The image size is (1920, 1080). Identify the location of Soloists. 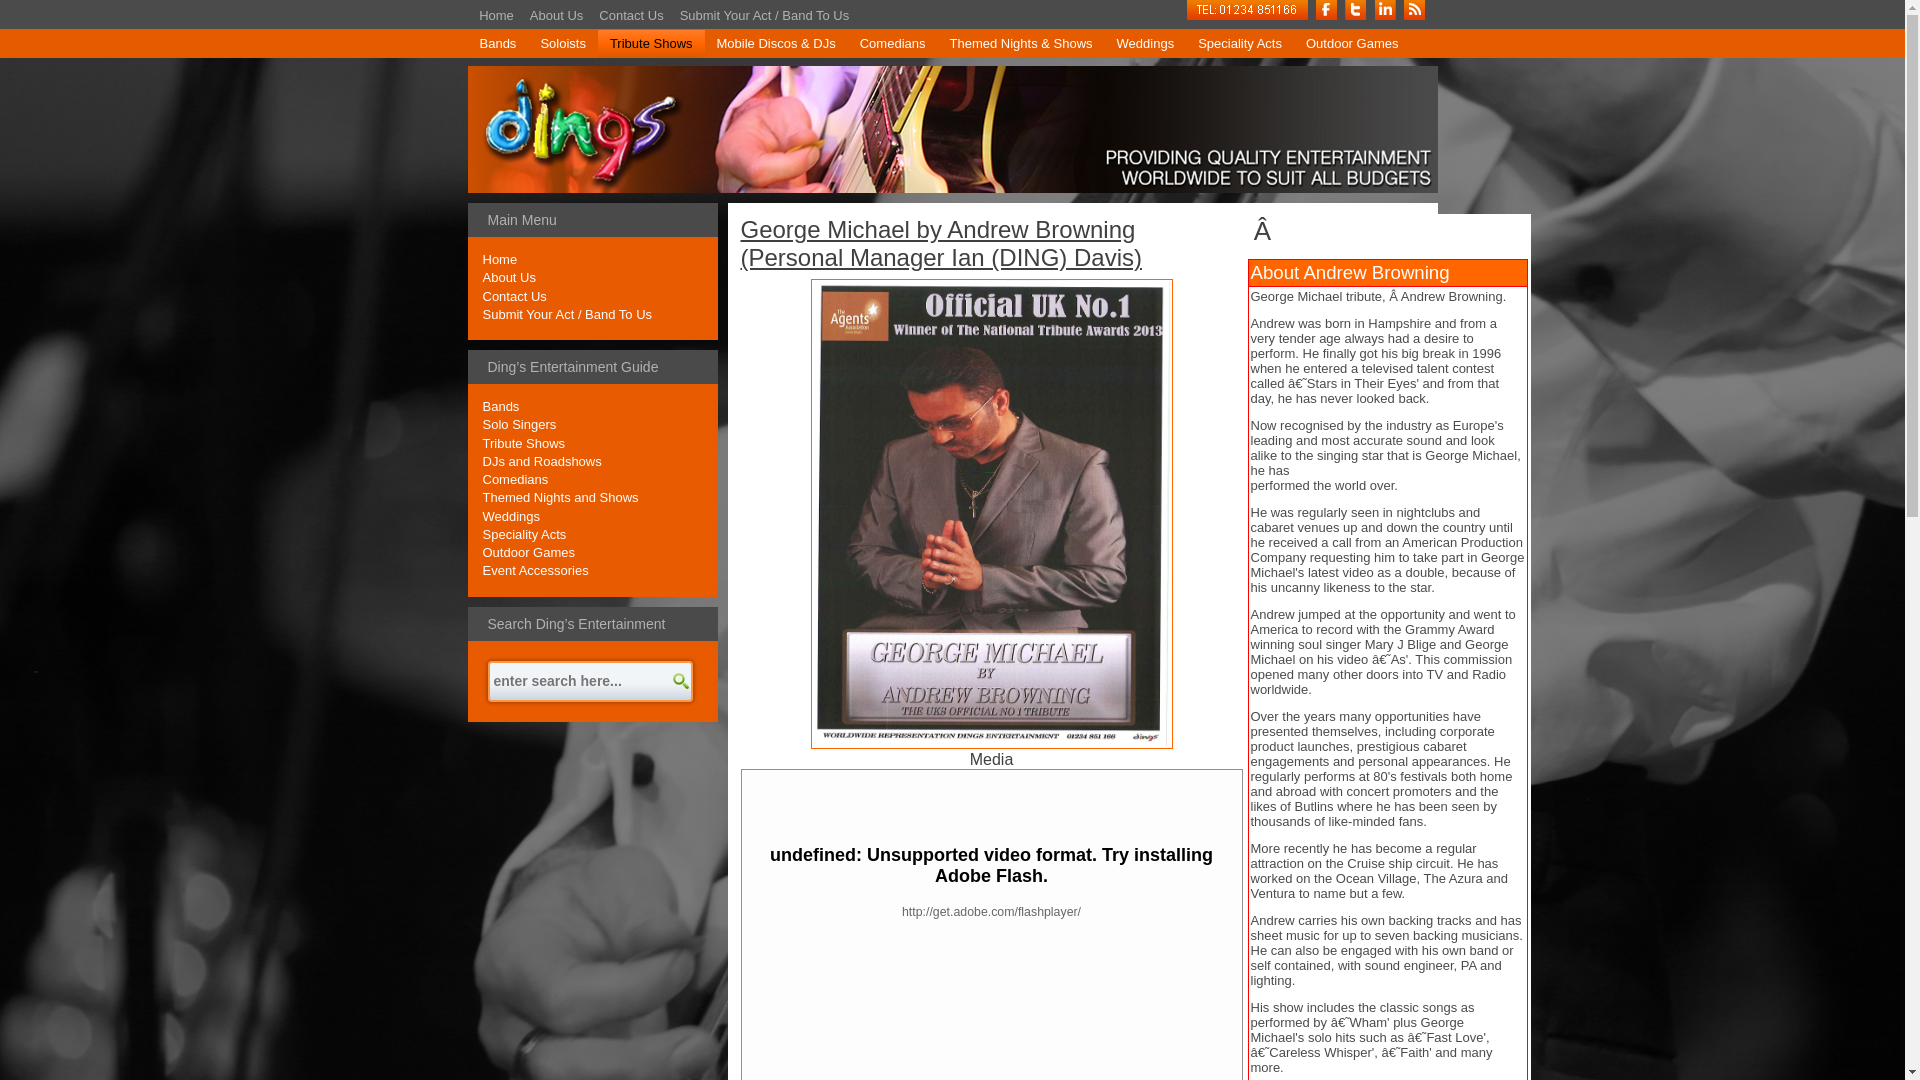
(562, 44).